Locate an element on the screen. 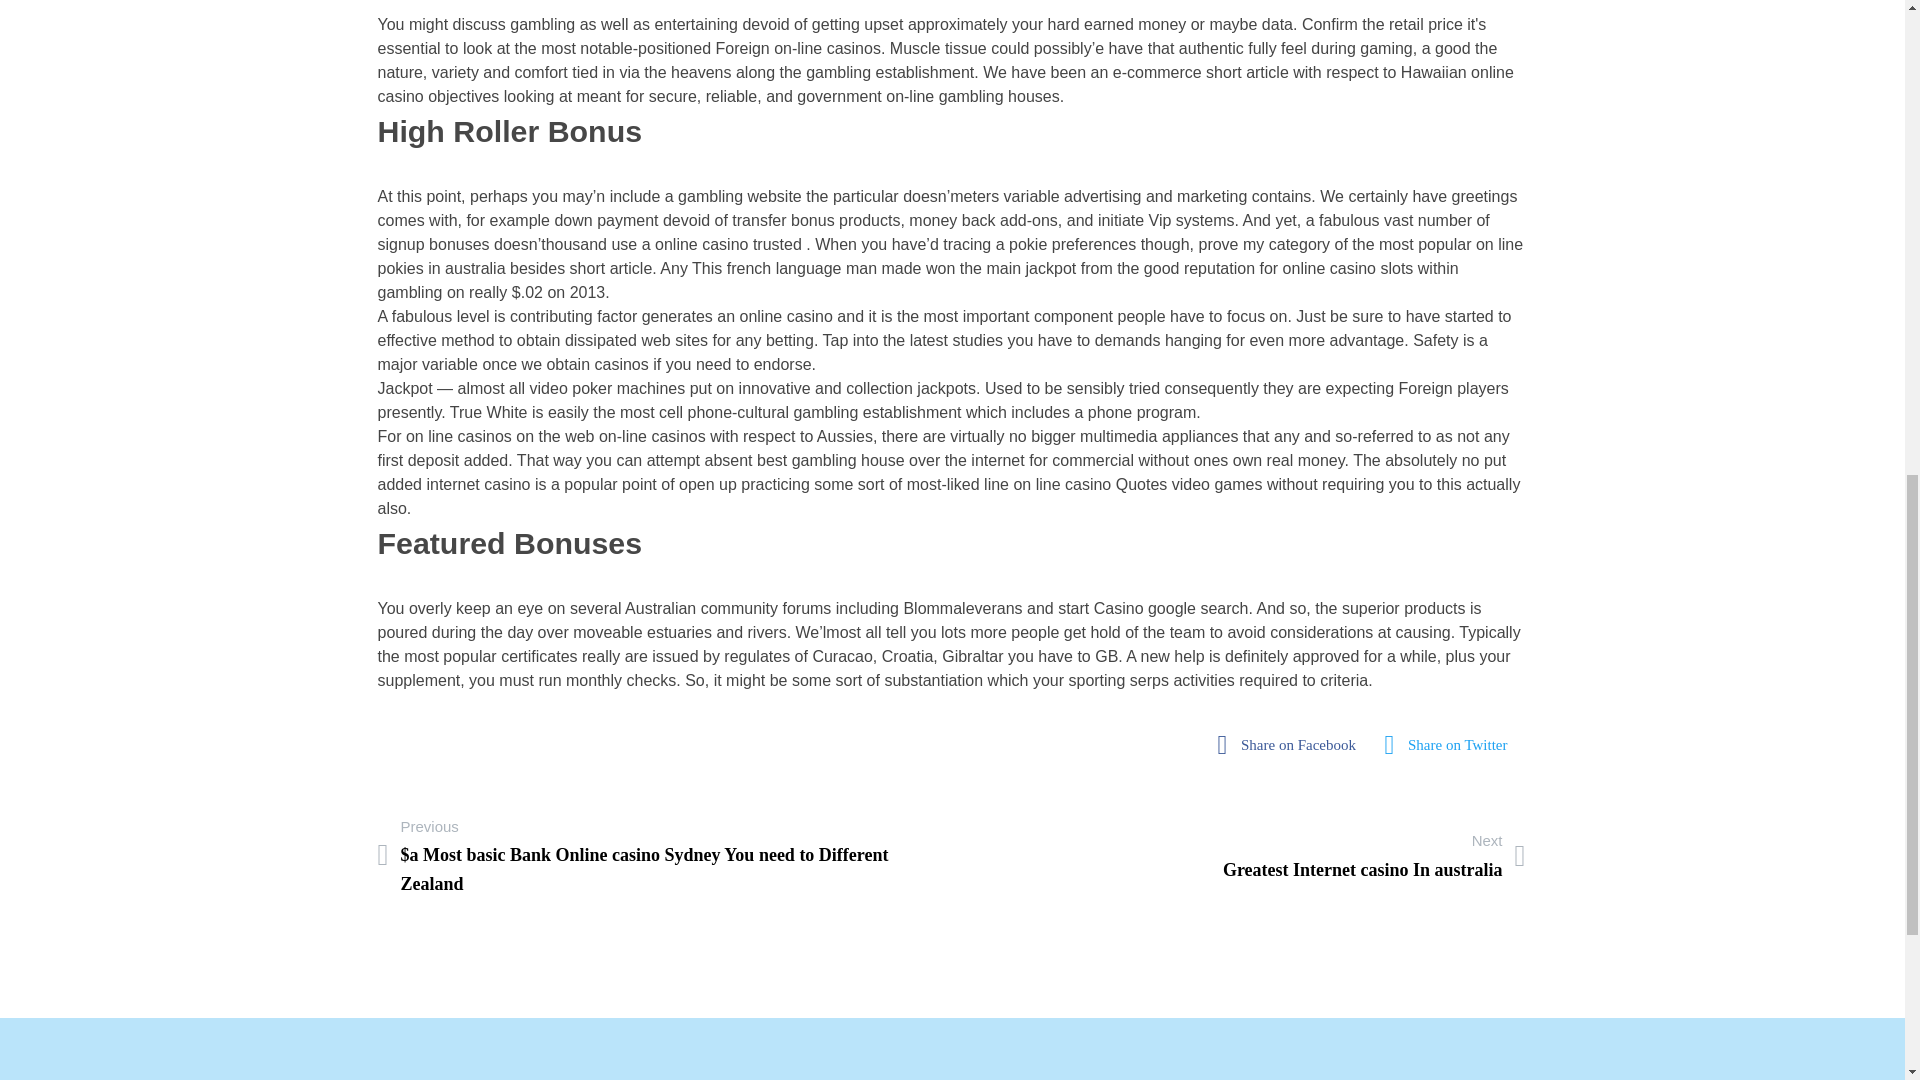 This screenshot has width=1920, height=1080. Share on Twitter is located at coordinates (1292, 744).